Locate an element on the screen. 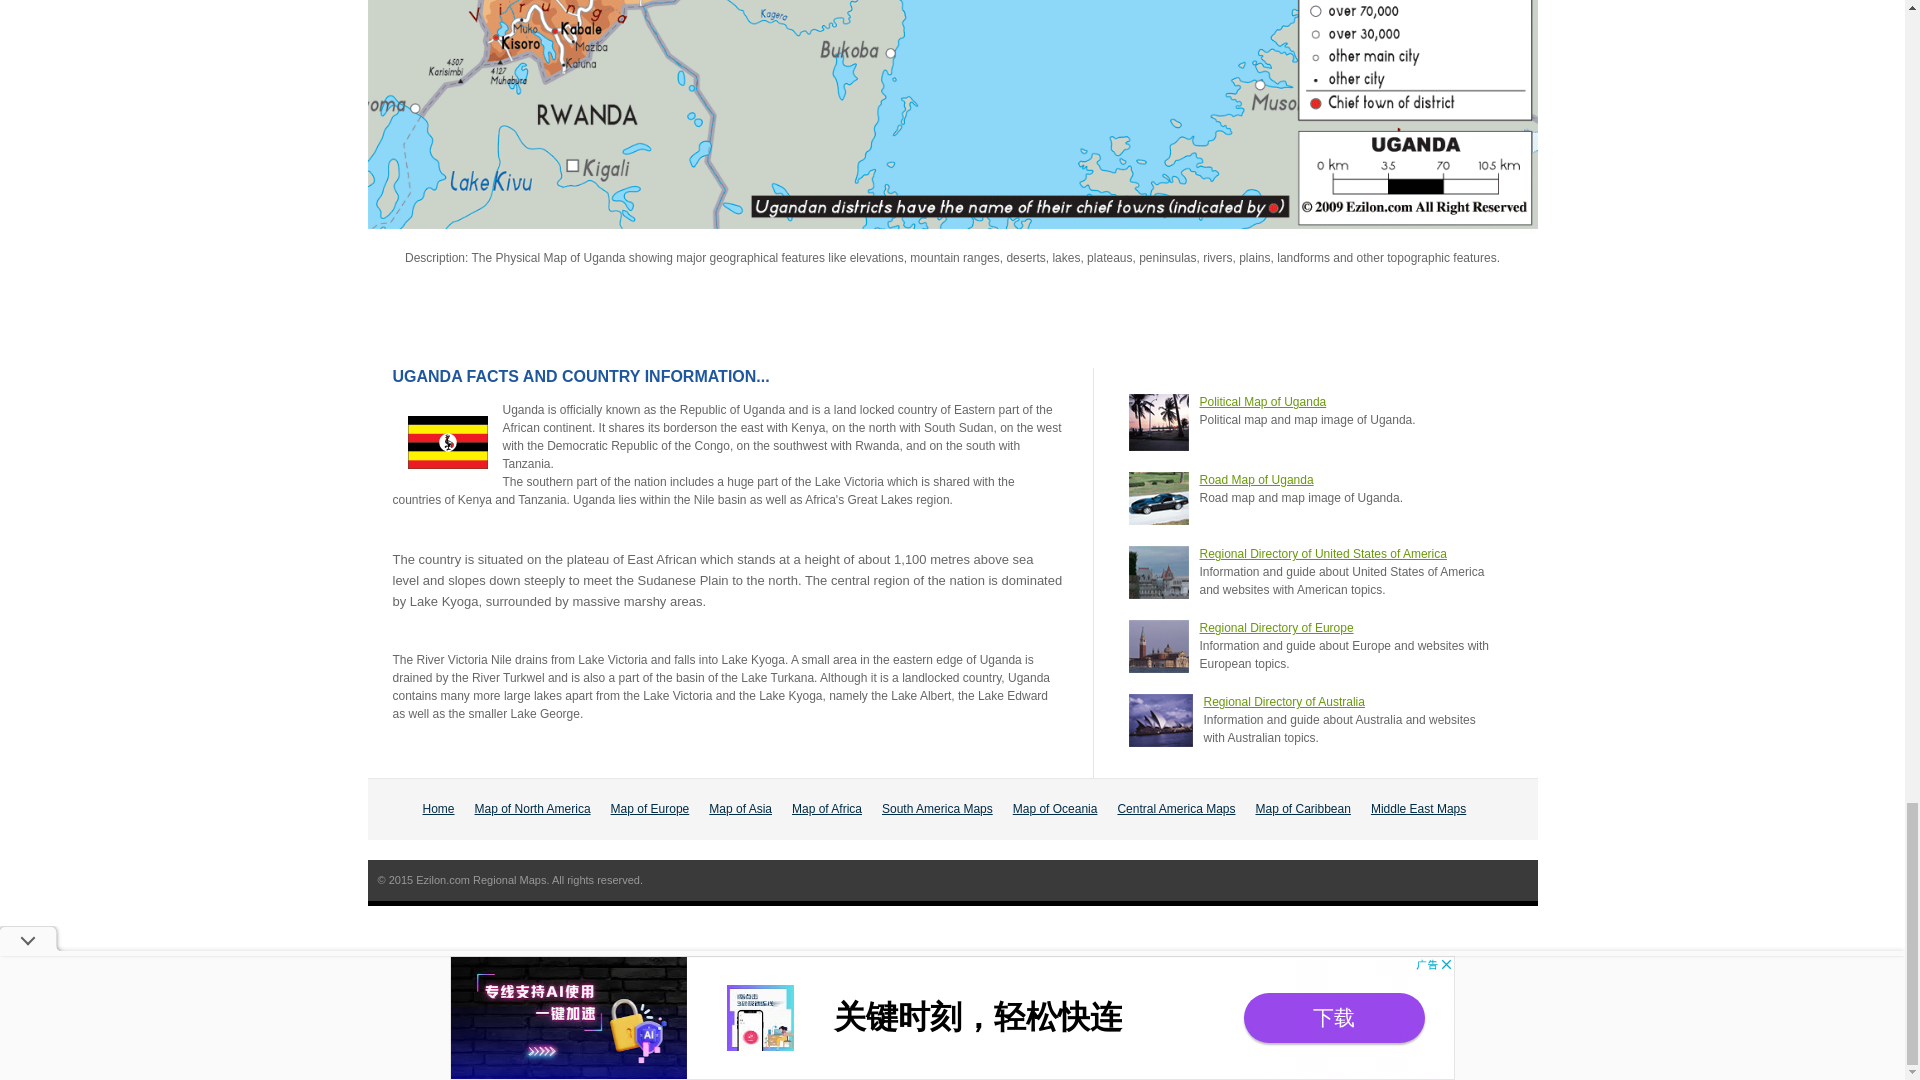 This screenshot has height=1080, width=1920. Regional Directory of Australia is located at coordinates (1284, 702).